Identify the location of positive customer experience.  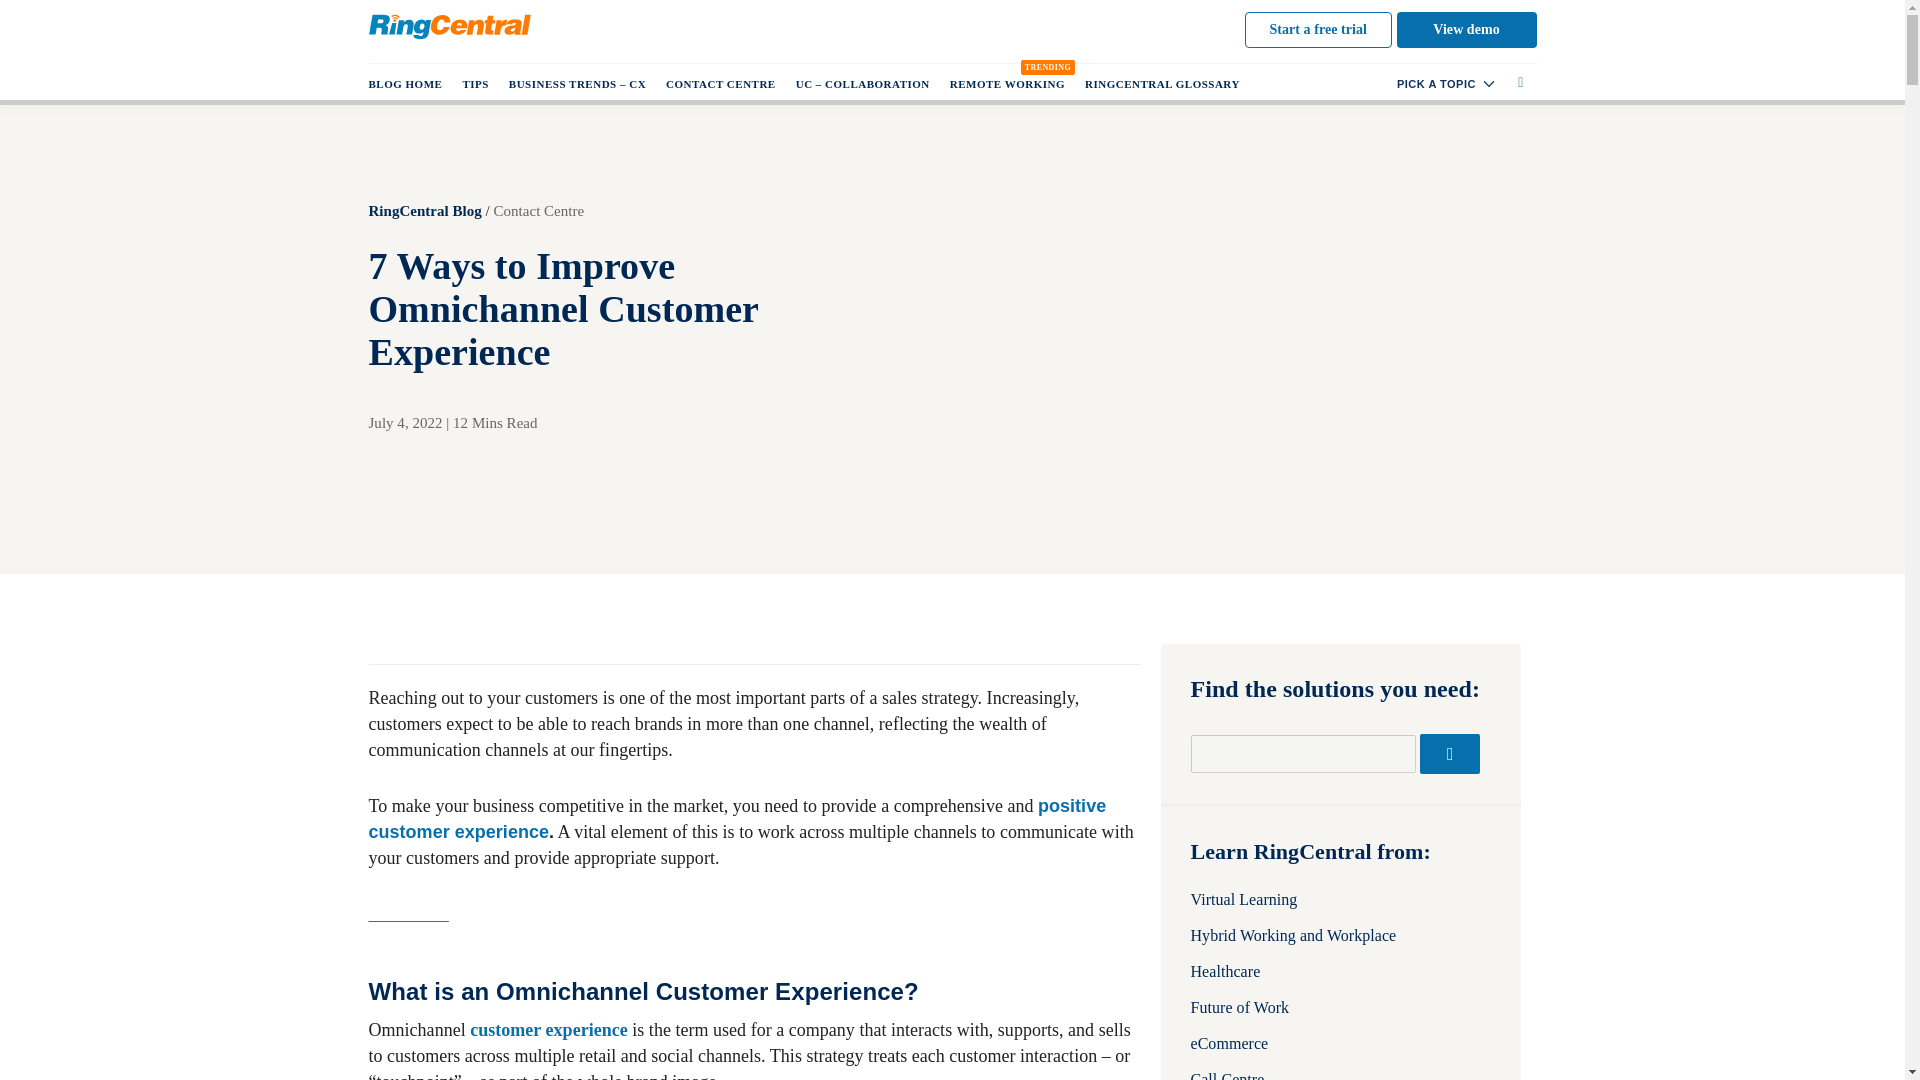
(736, 818).